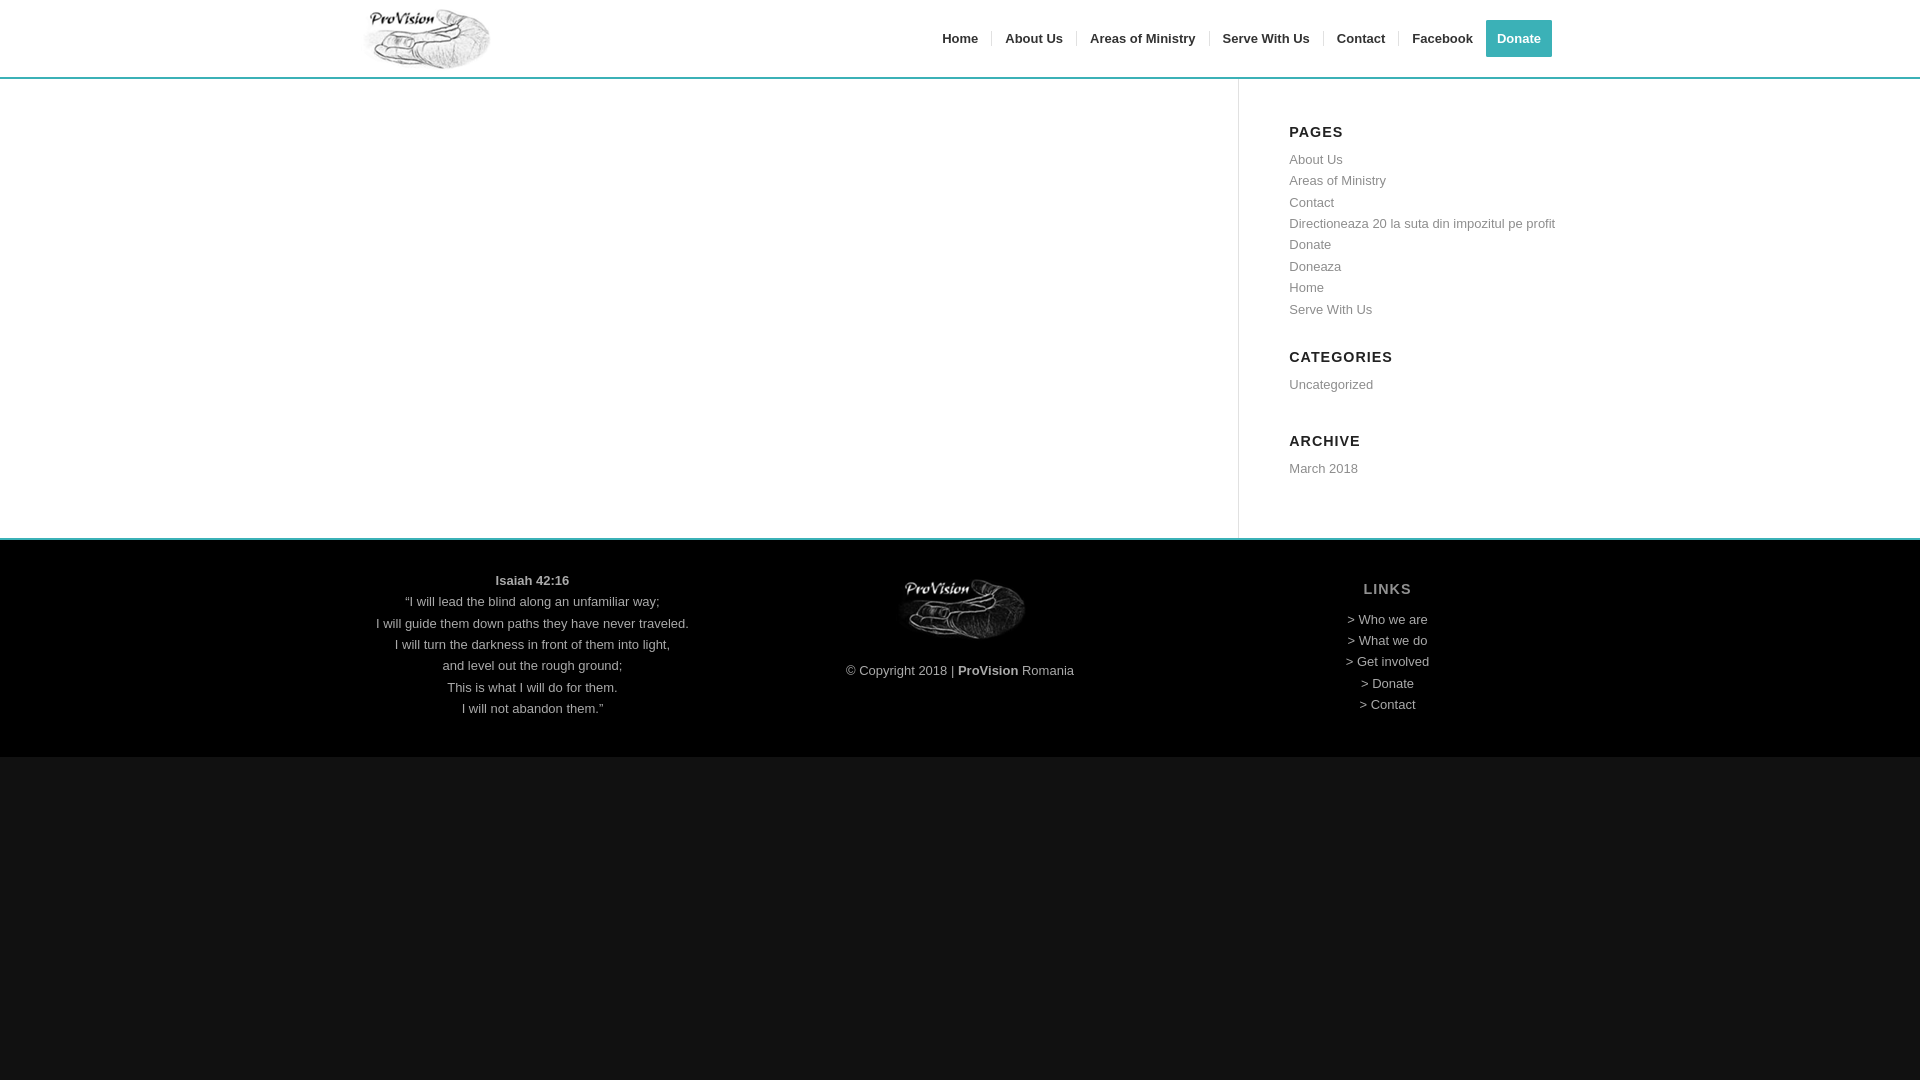 The image size is (1920, 1080). What do you see at coordinates (1314, 266) in the screenshot?
I see `Doneaza` at bounding box center [1314, 266].